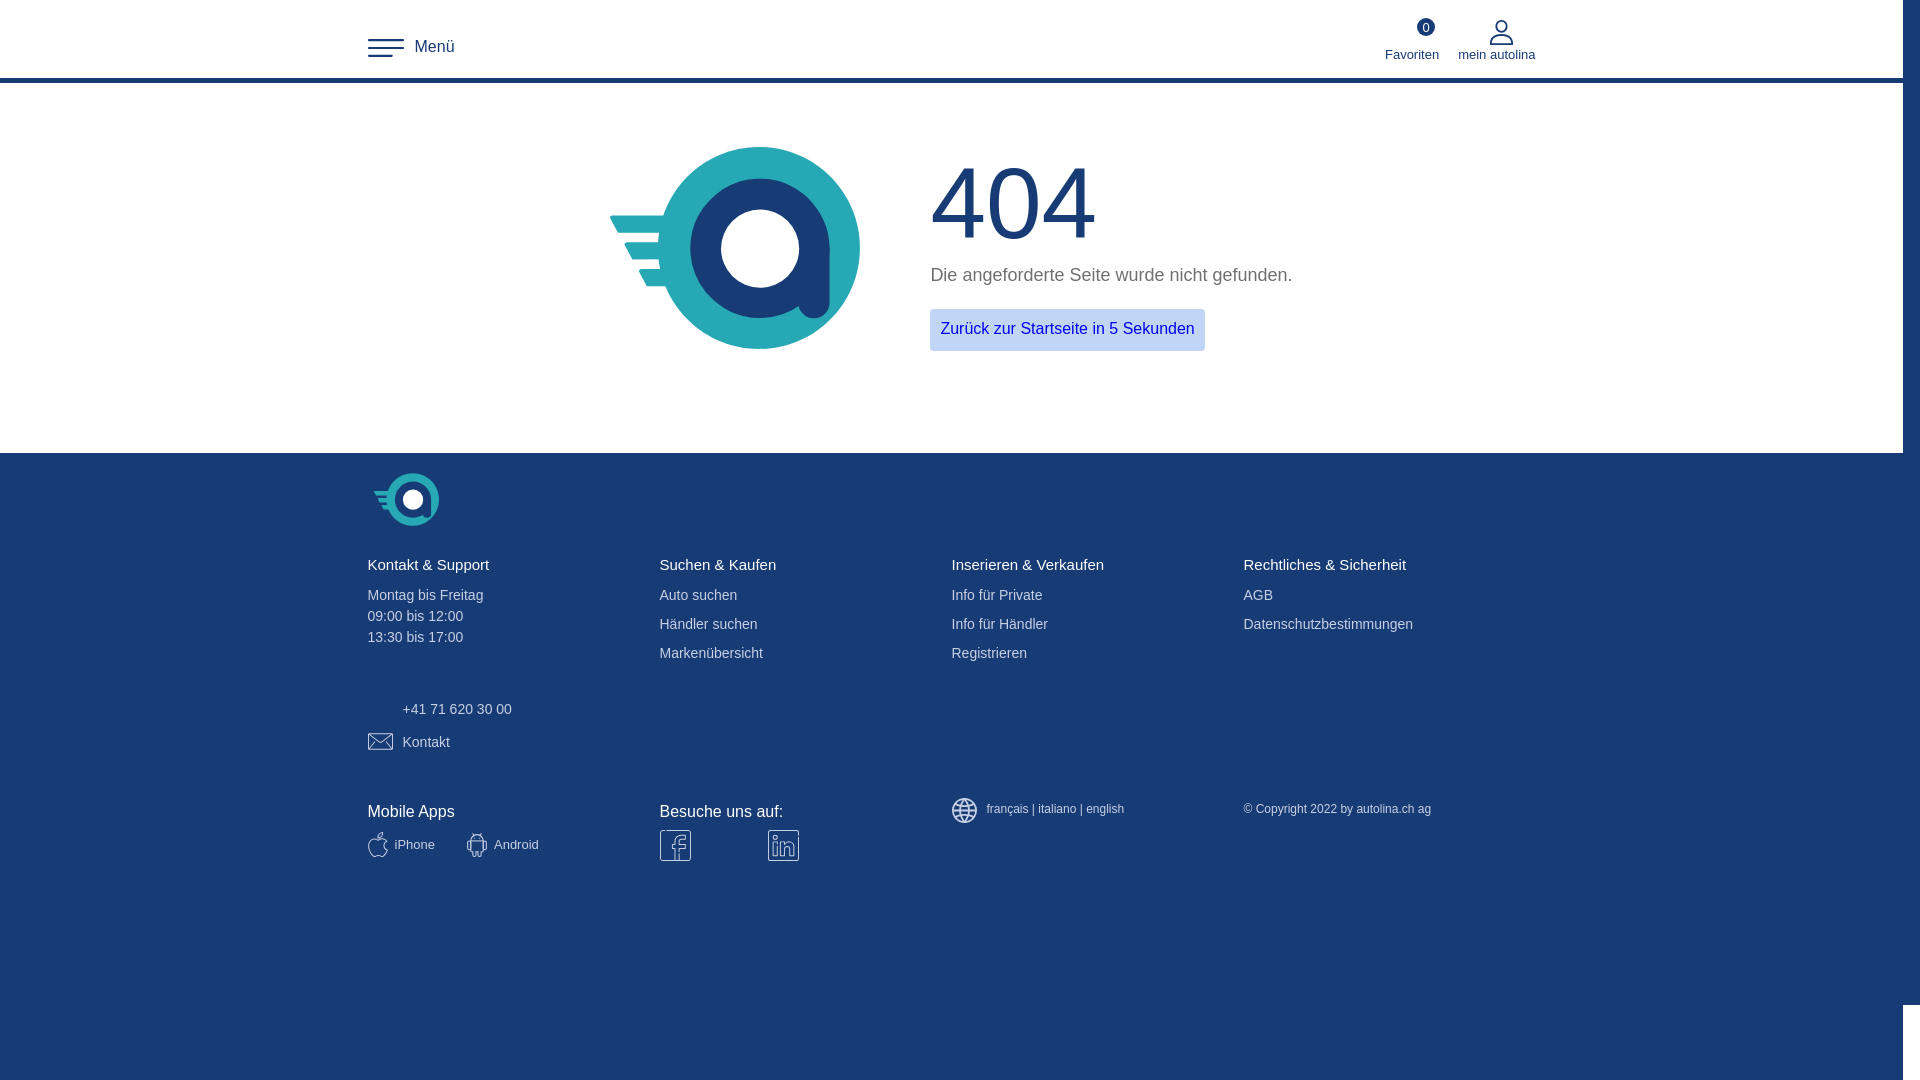 Image resolution: width=1920 pixels, height=1080 pixels. I want to click on italiano, so click(1057, 810).